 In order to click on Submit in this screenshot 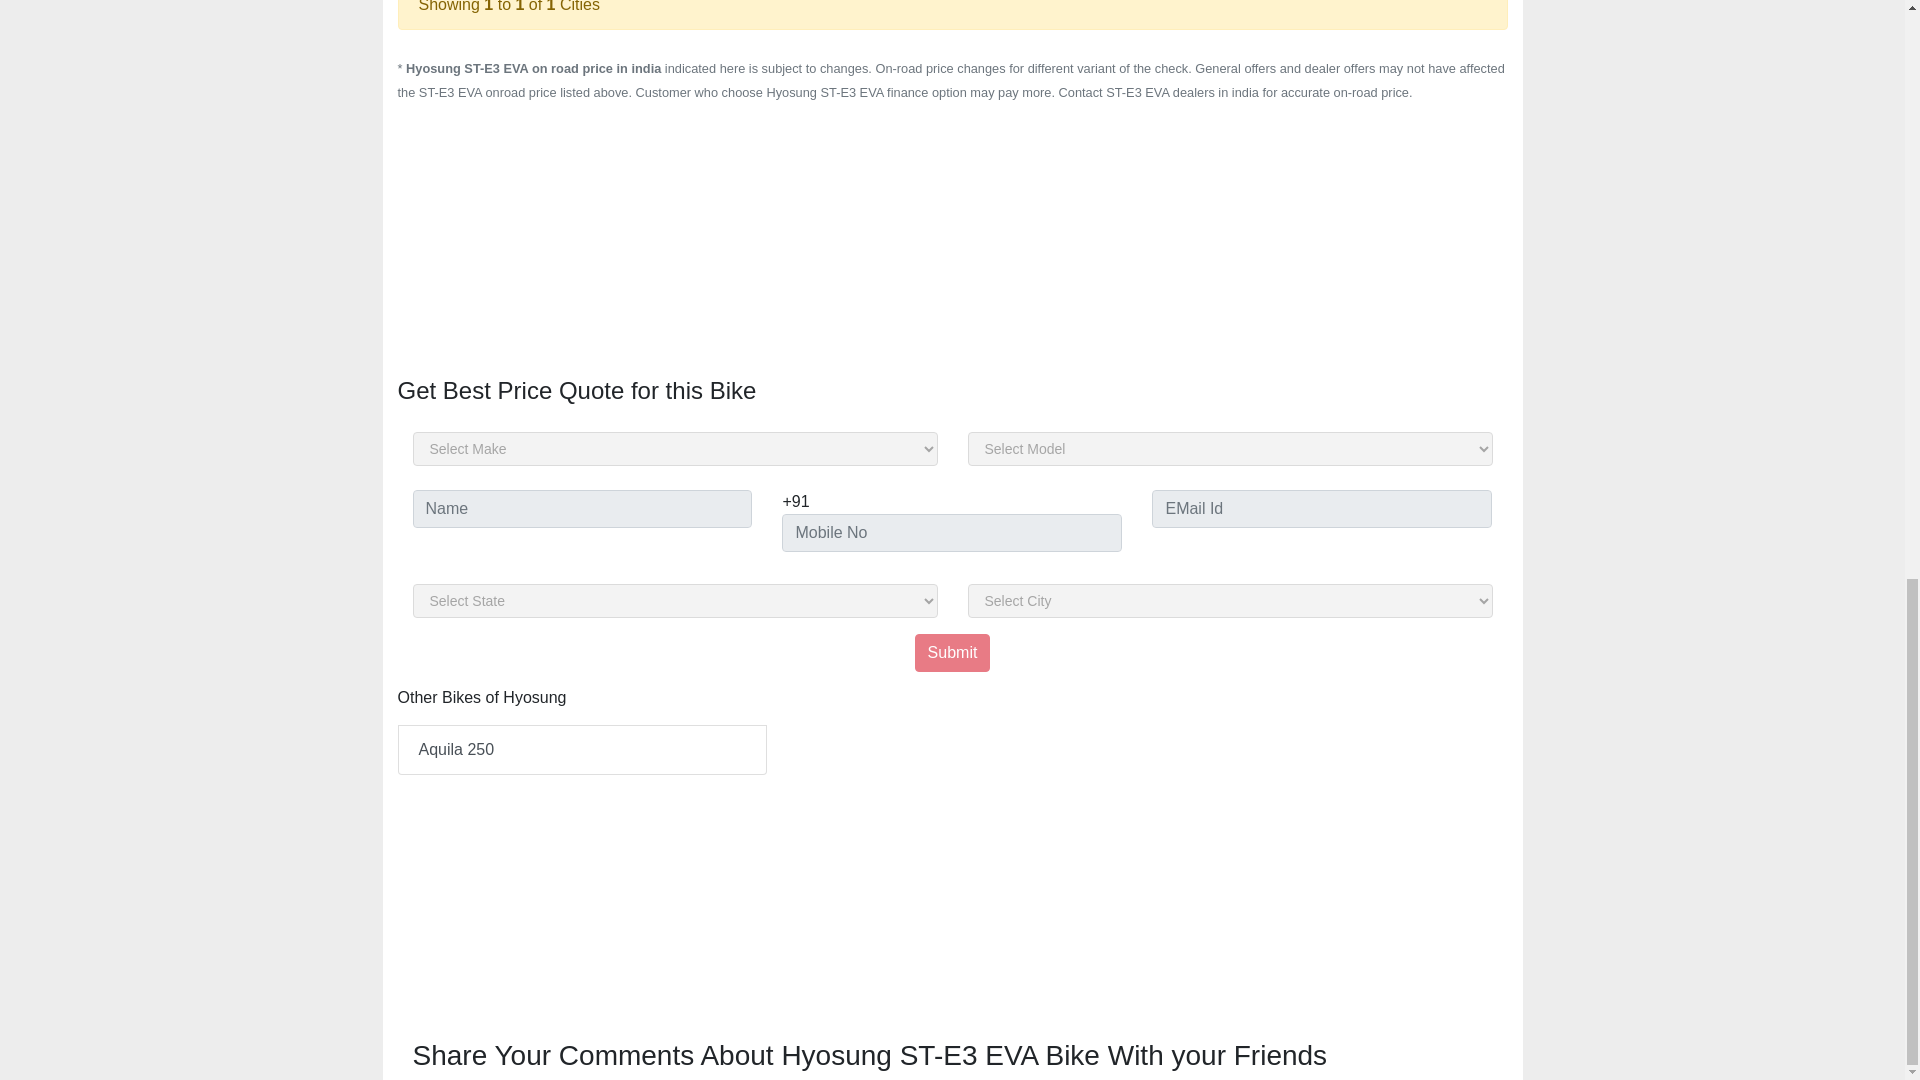, I will do `click(952, 652)`.